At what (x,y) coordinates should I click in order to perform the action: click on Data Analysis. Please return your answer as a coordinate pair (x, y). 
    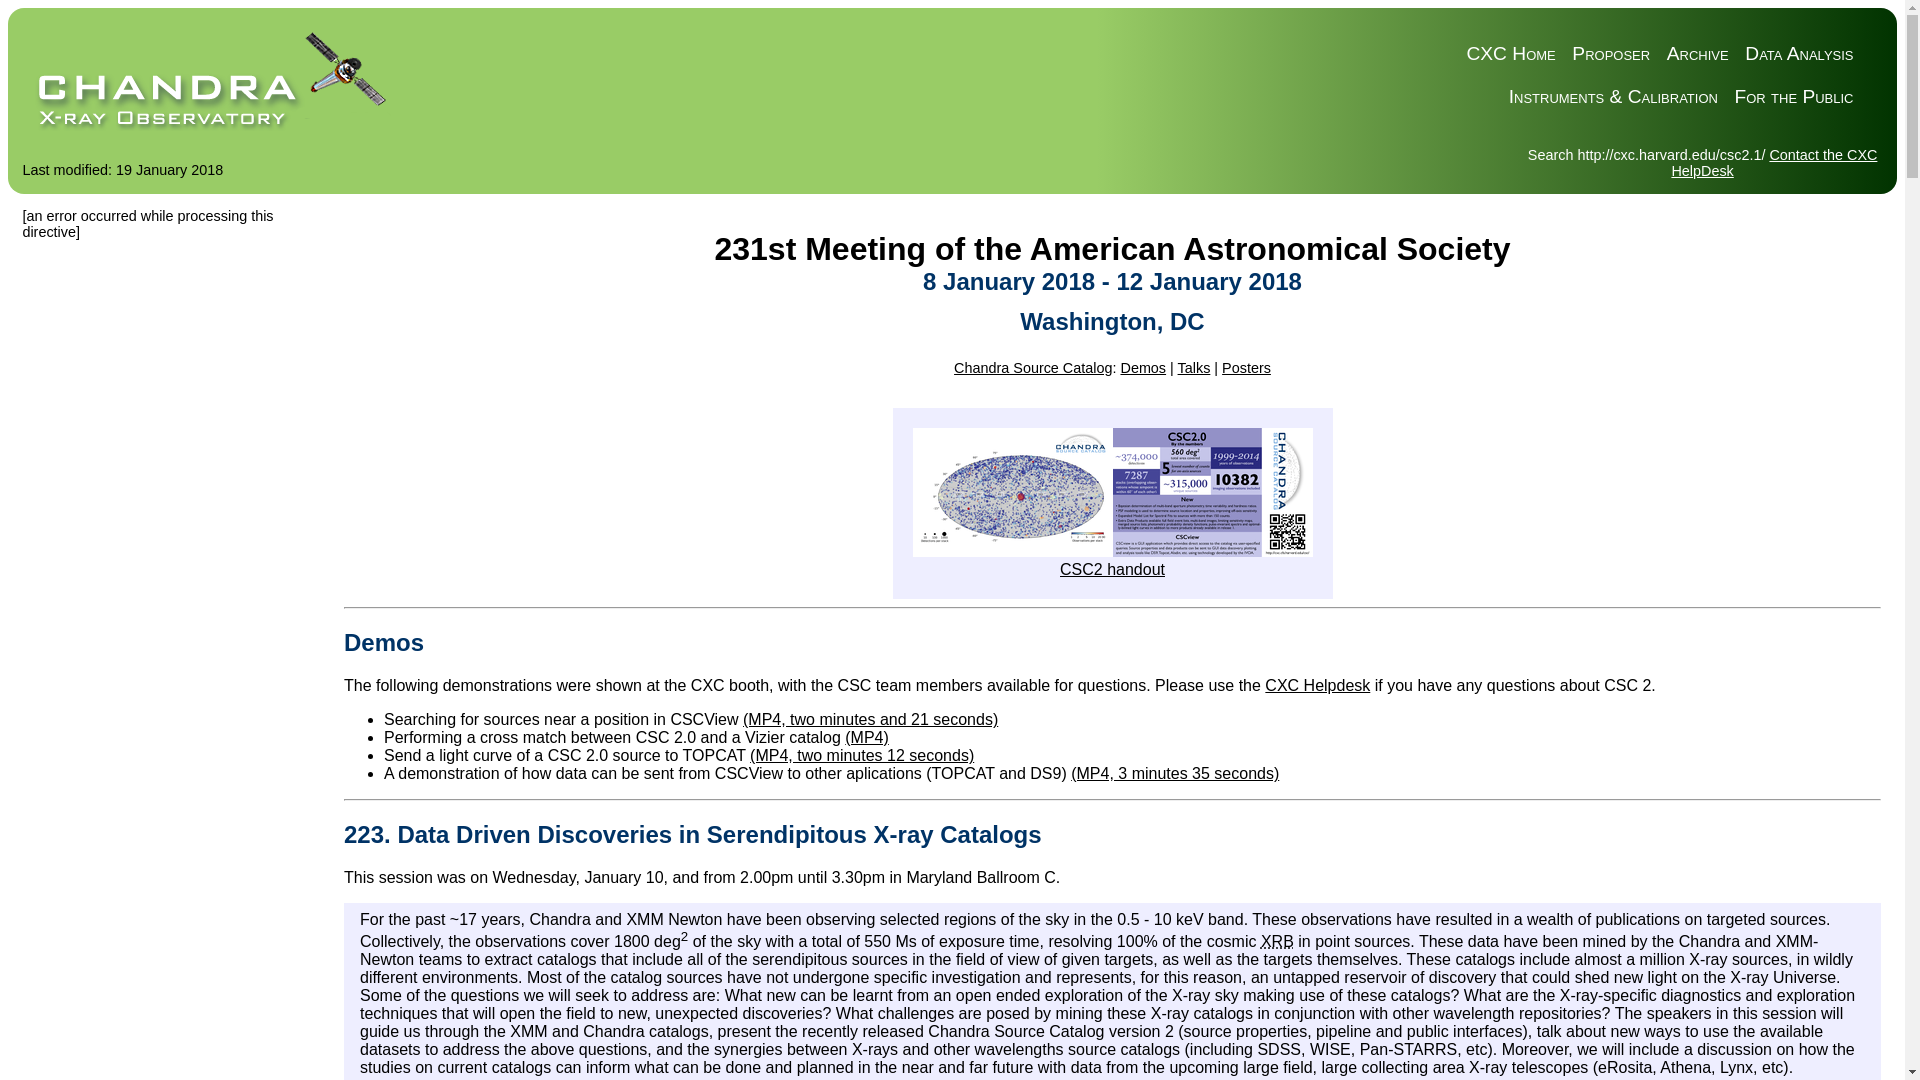
    Looking at the image, I should click on (1798, 54).